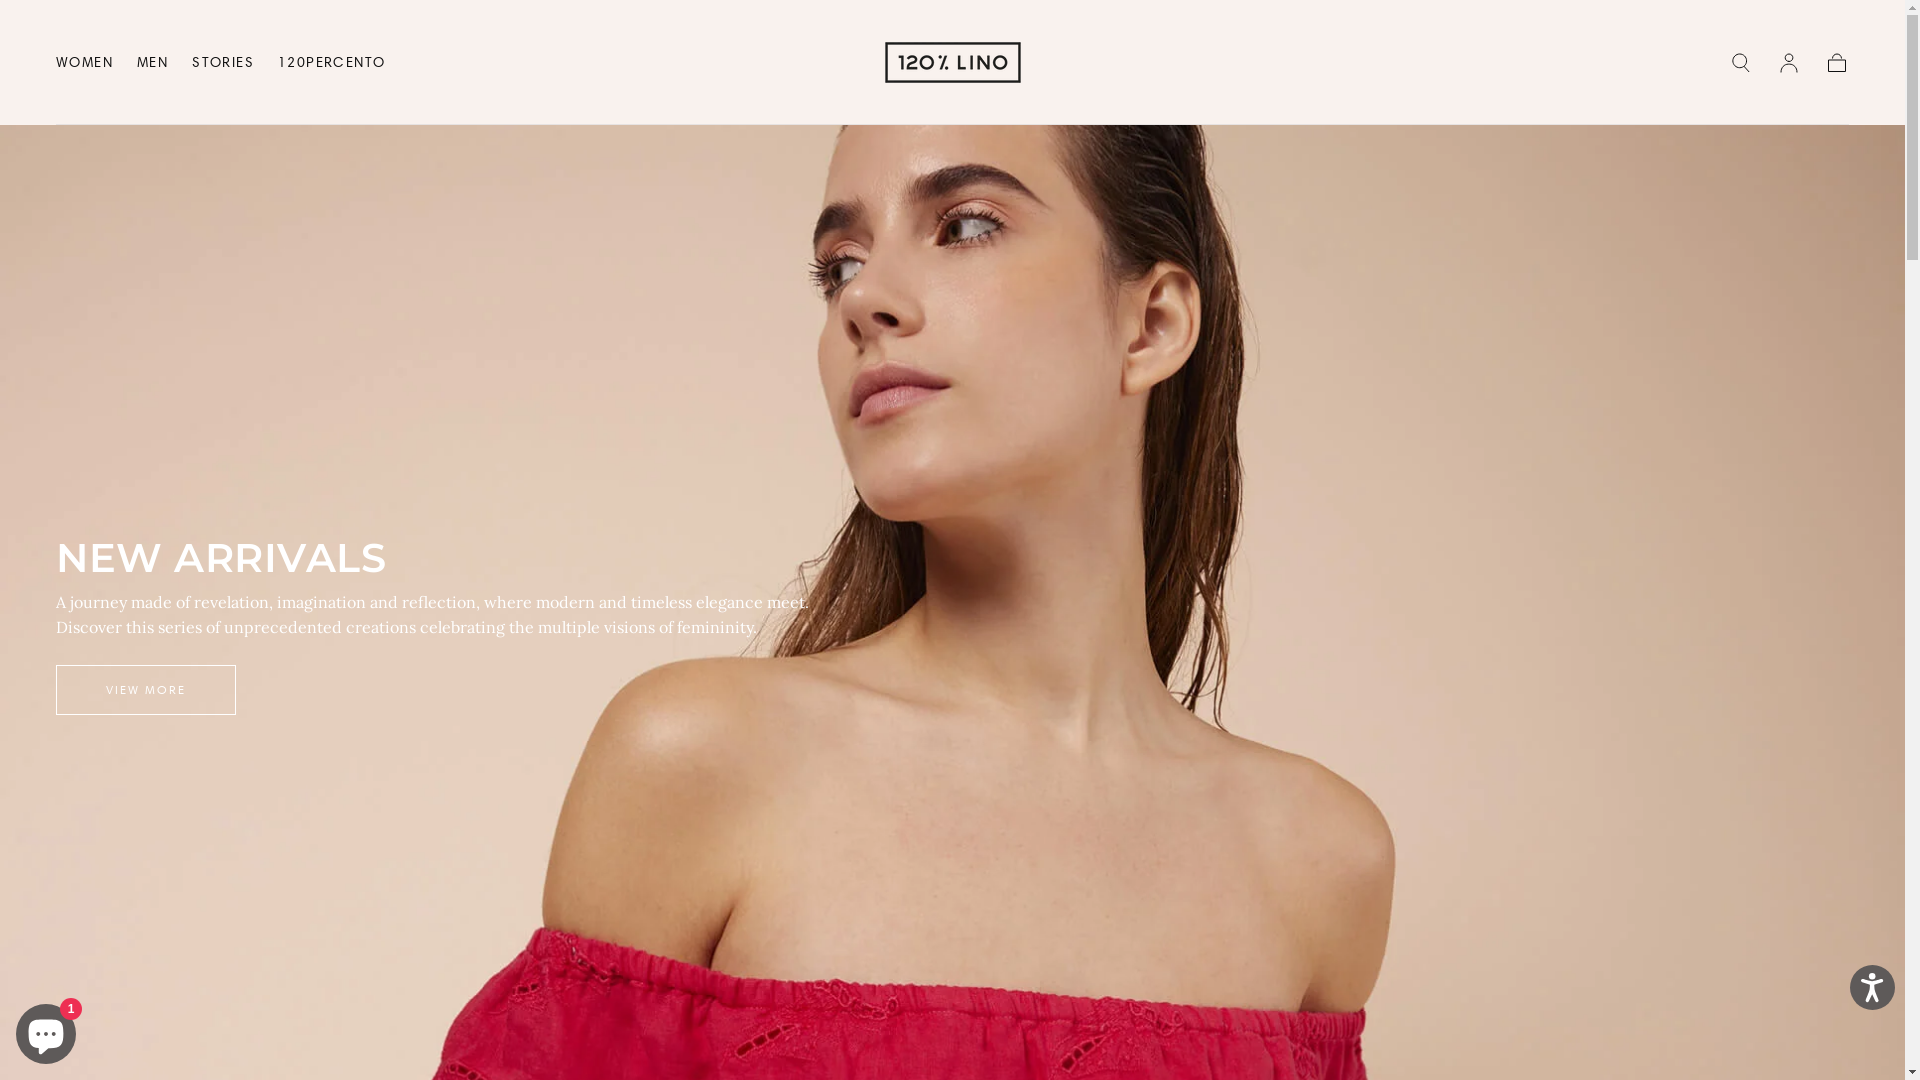  I want to click on Cart, so click(1837, 62).